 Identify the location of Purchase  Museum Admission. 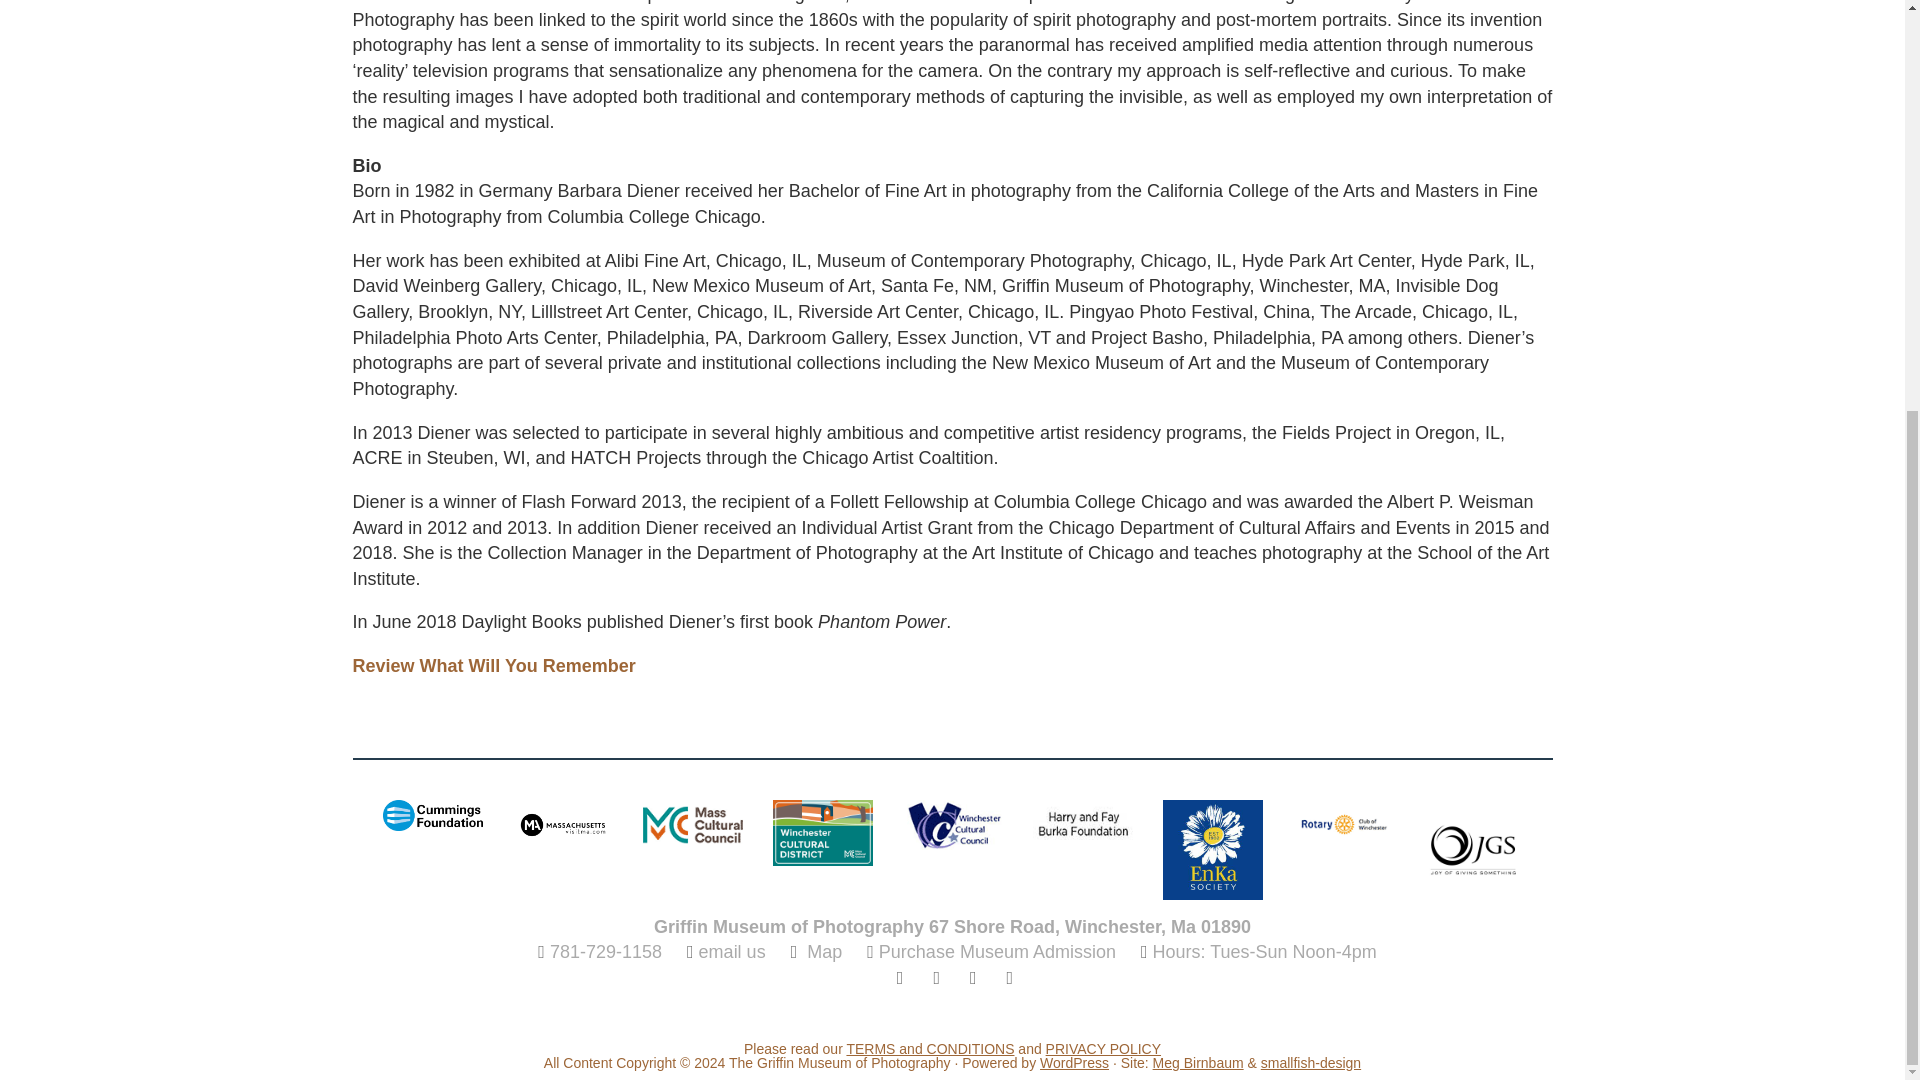
(986, 952).